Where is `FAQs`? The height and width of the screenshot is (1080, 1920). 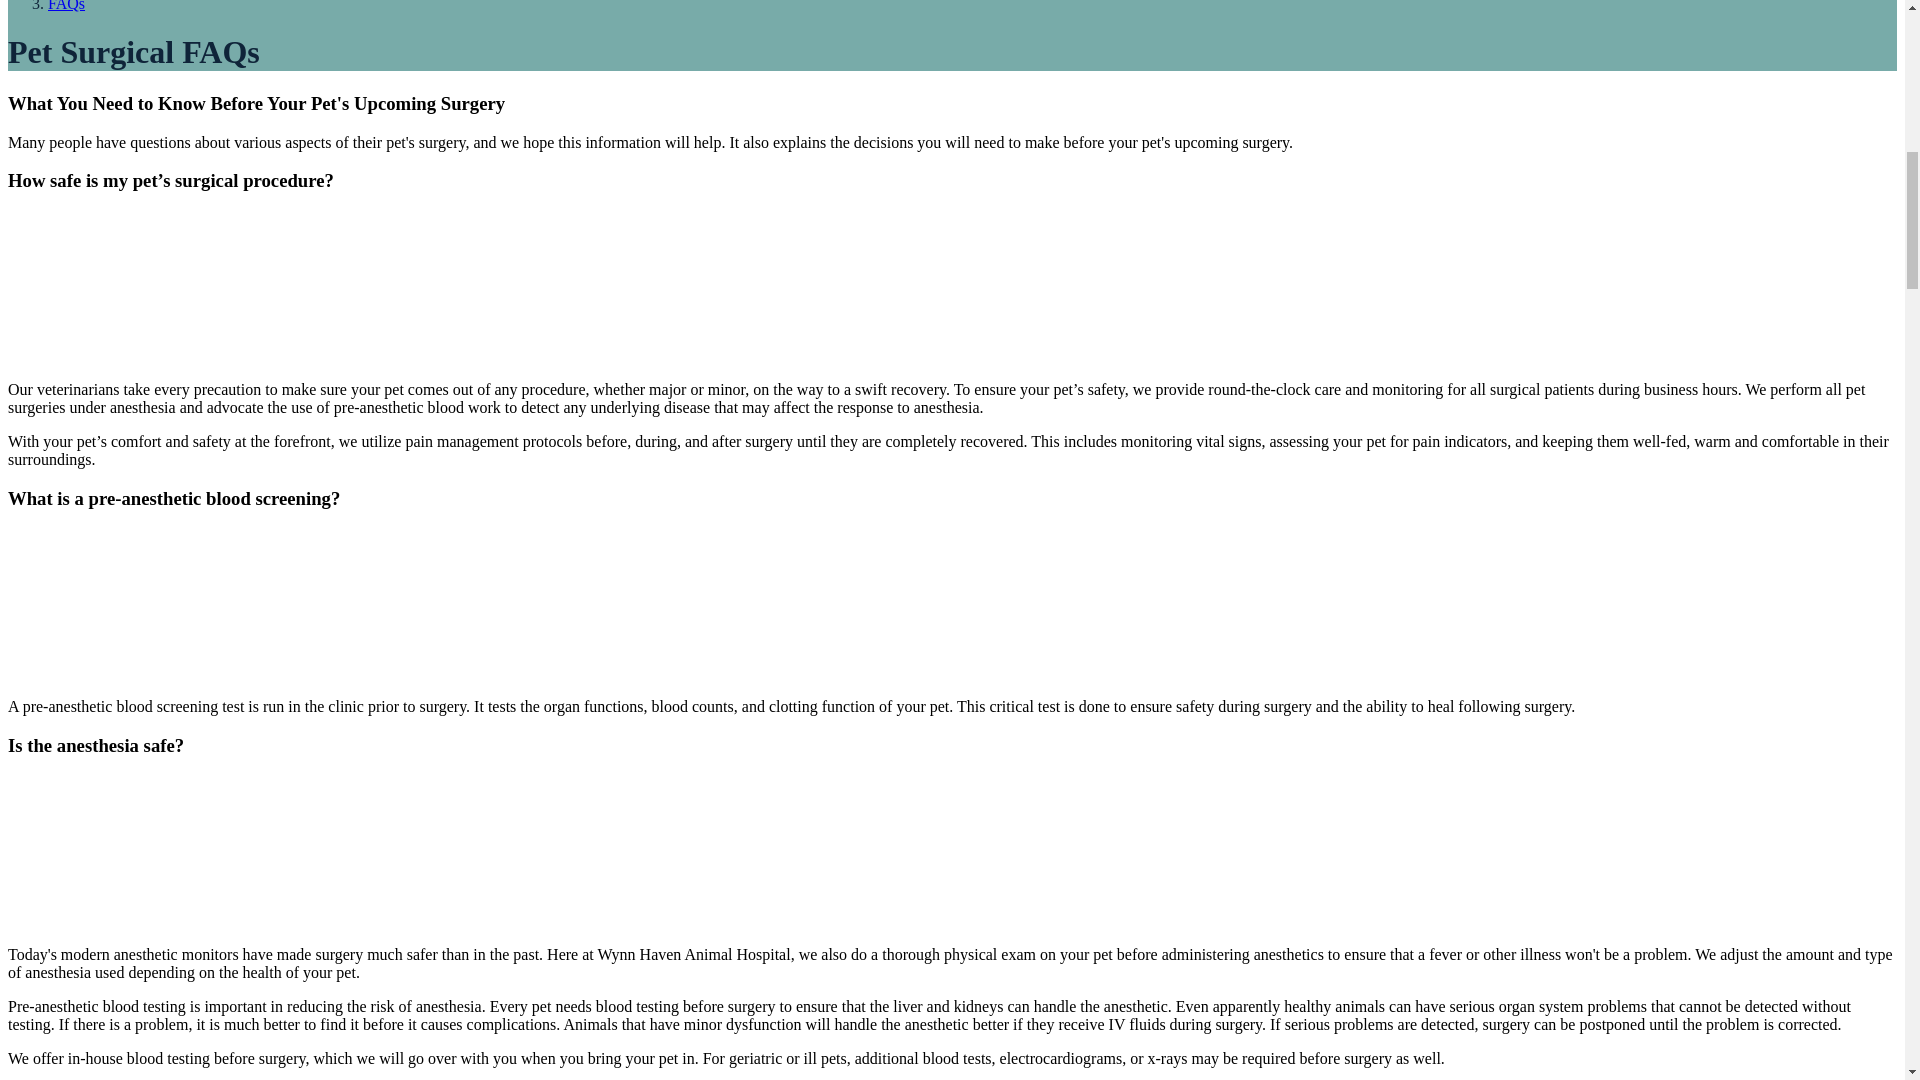 FAQs is located at coordinates (66, 6).